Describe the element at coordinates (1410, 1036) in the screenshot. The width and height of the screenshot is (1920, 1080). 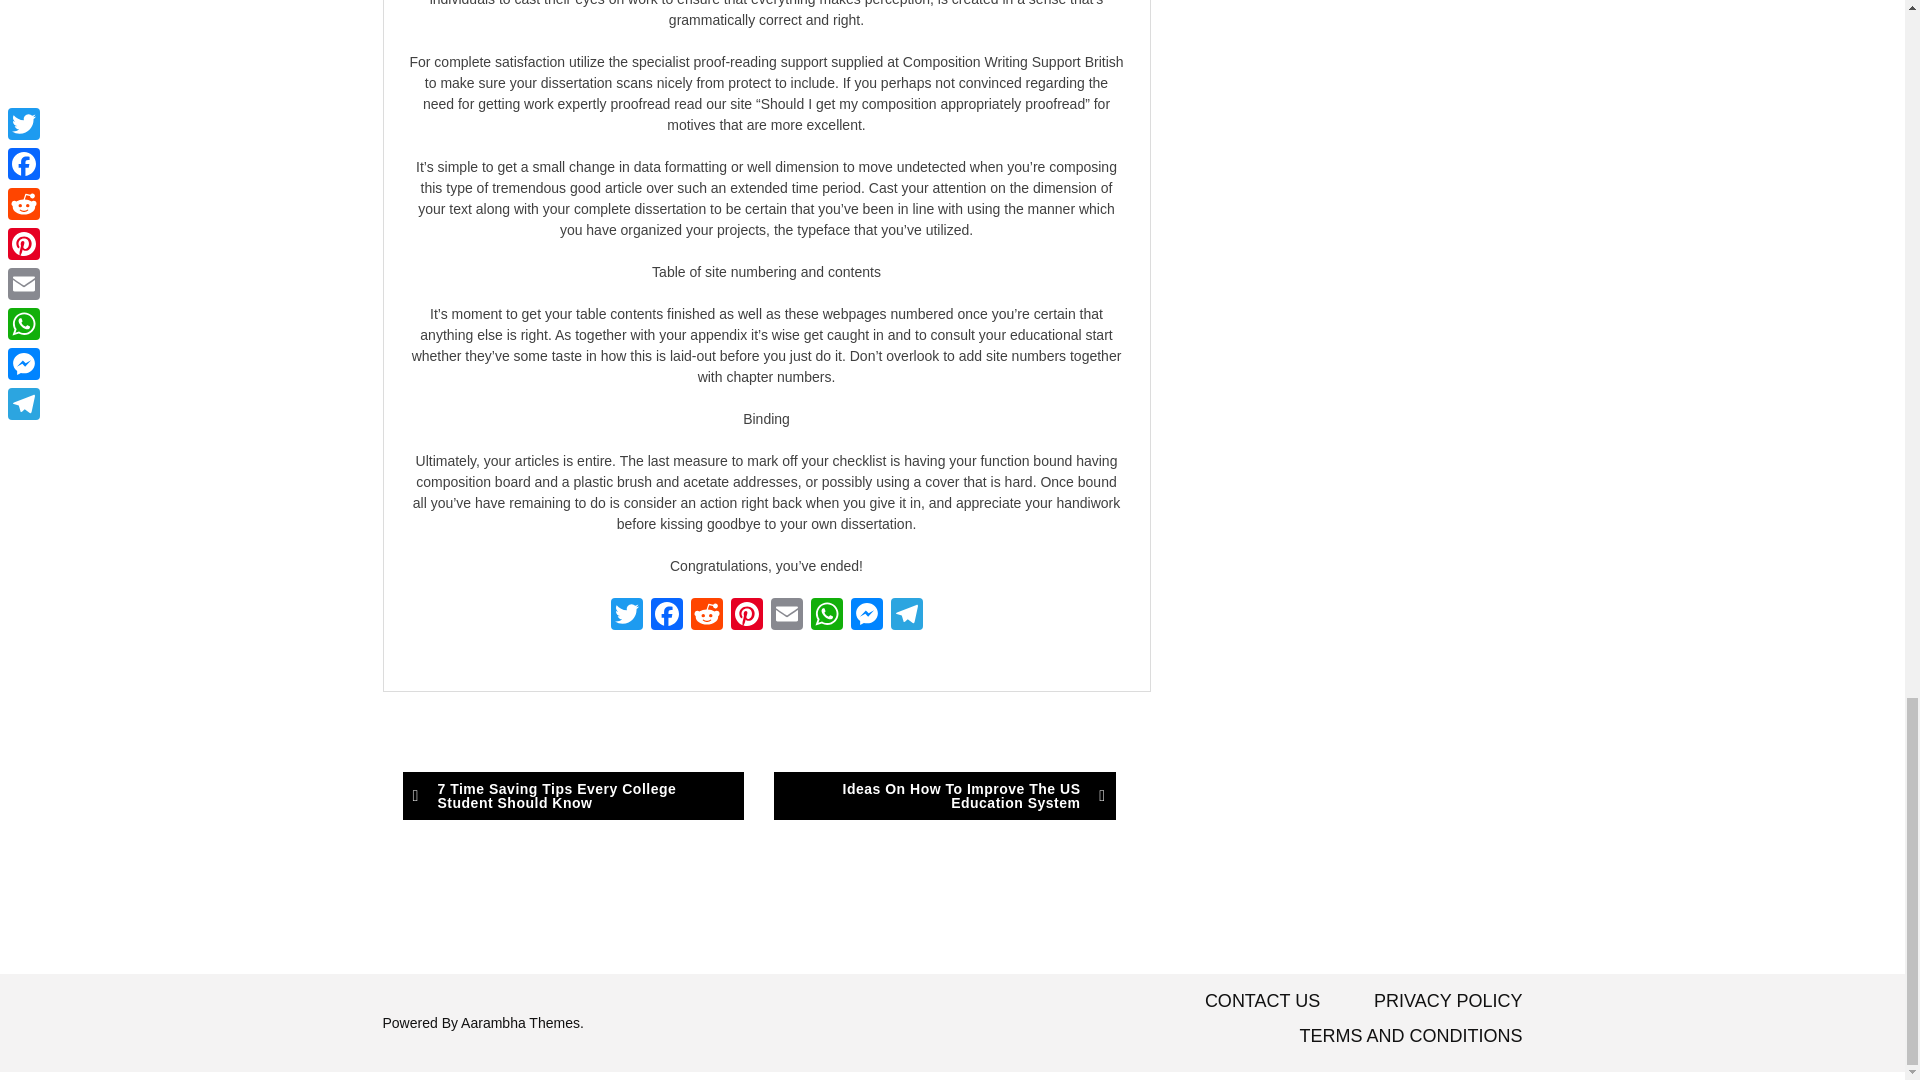
I see `TERMS AND CONDITIONS` at that location.